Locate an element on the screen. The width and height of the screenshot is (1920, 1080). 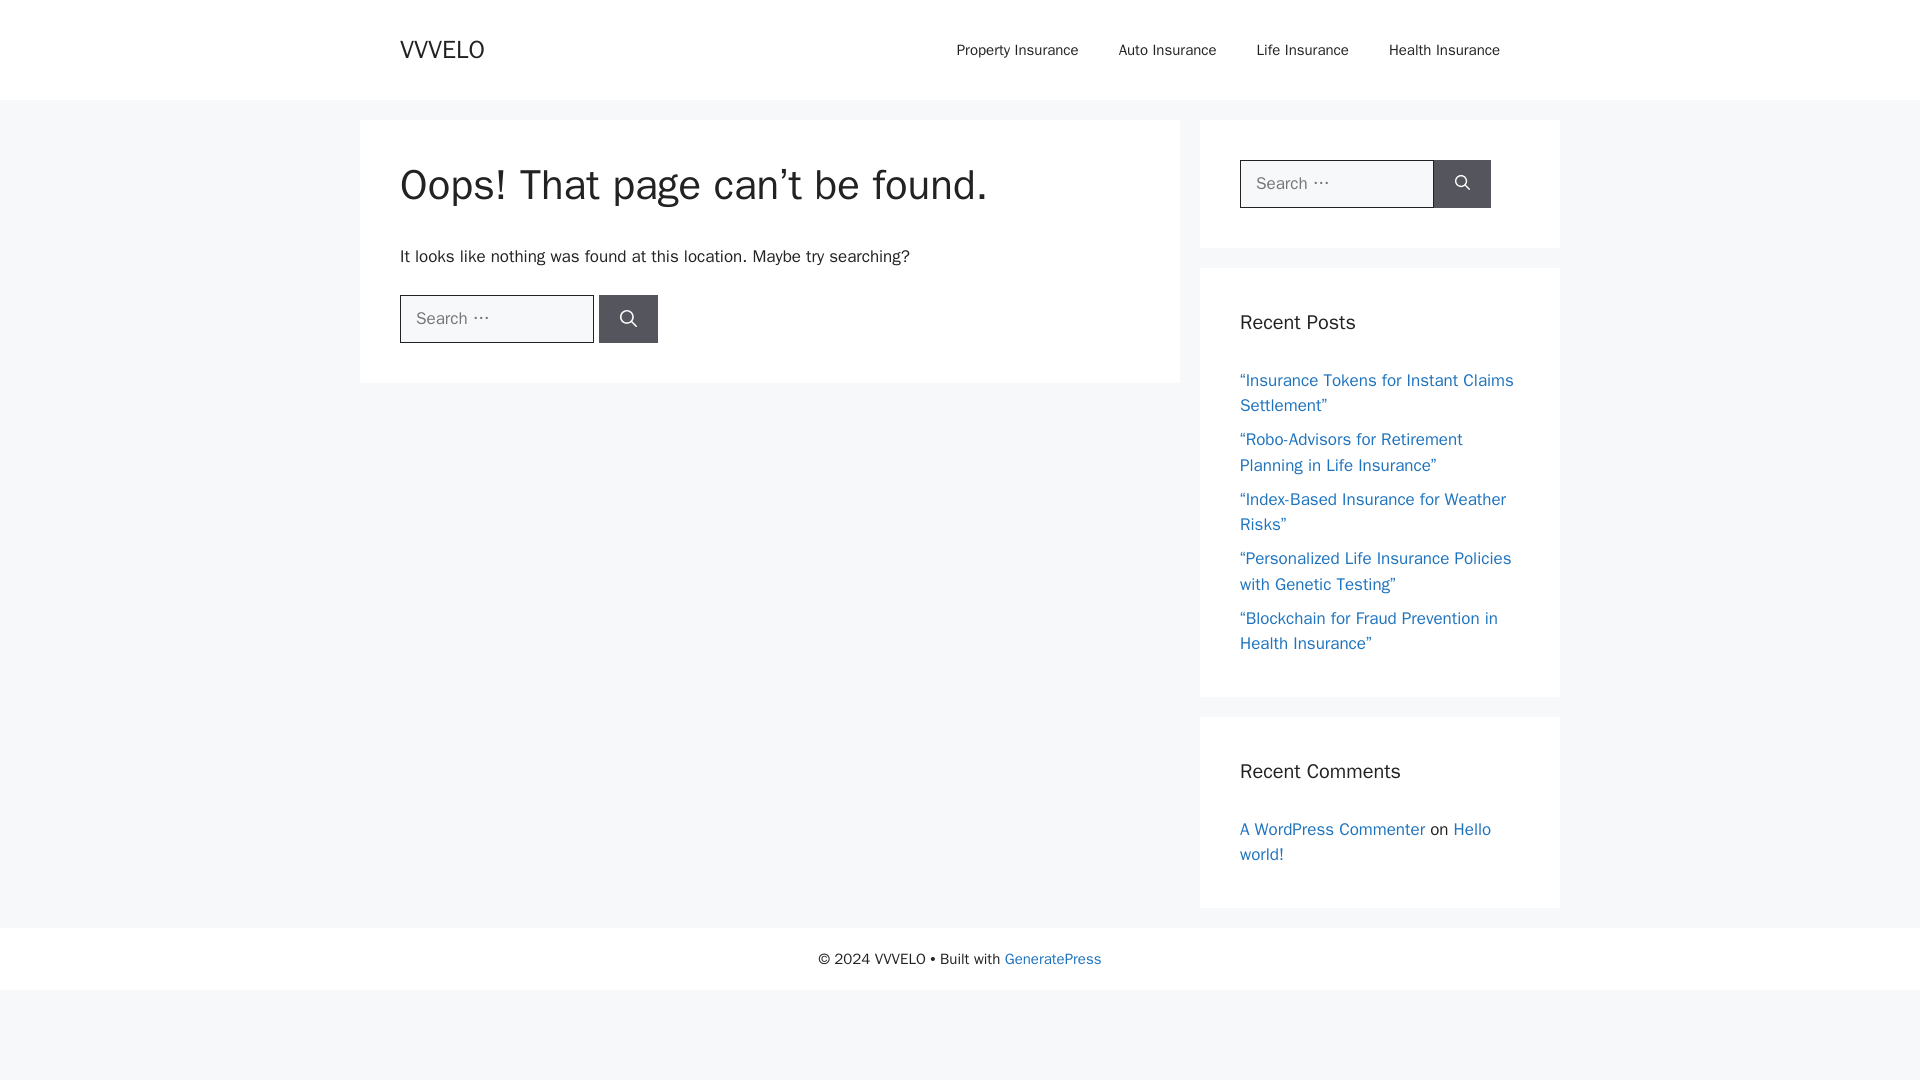
Auto Insurance is located at coordinates (1167, 50).